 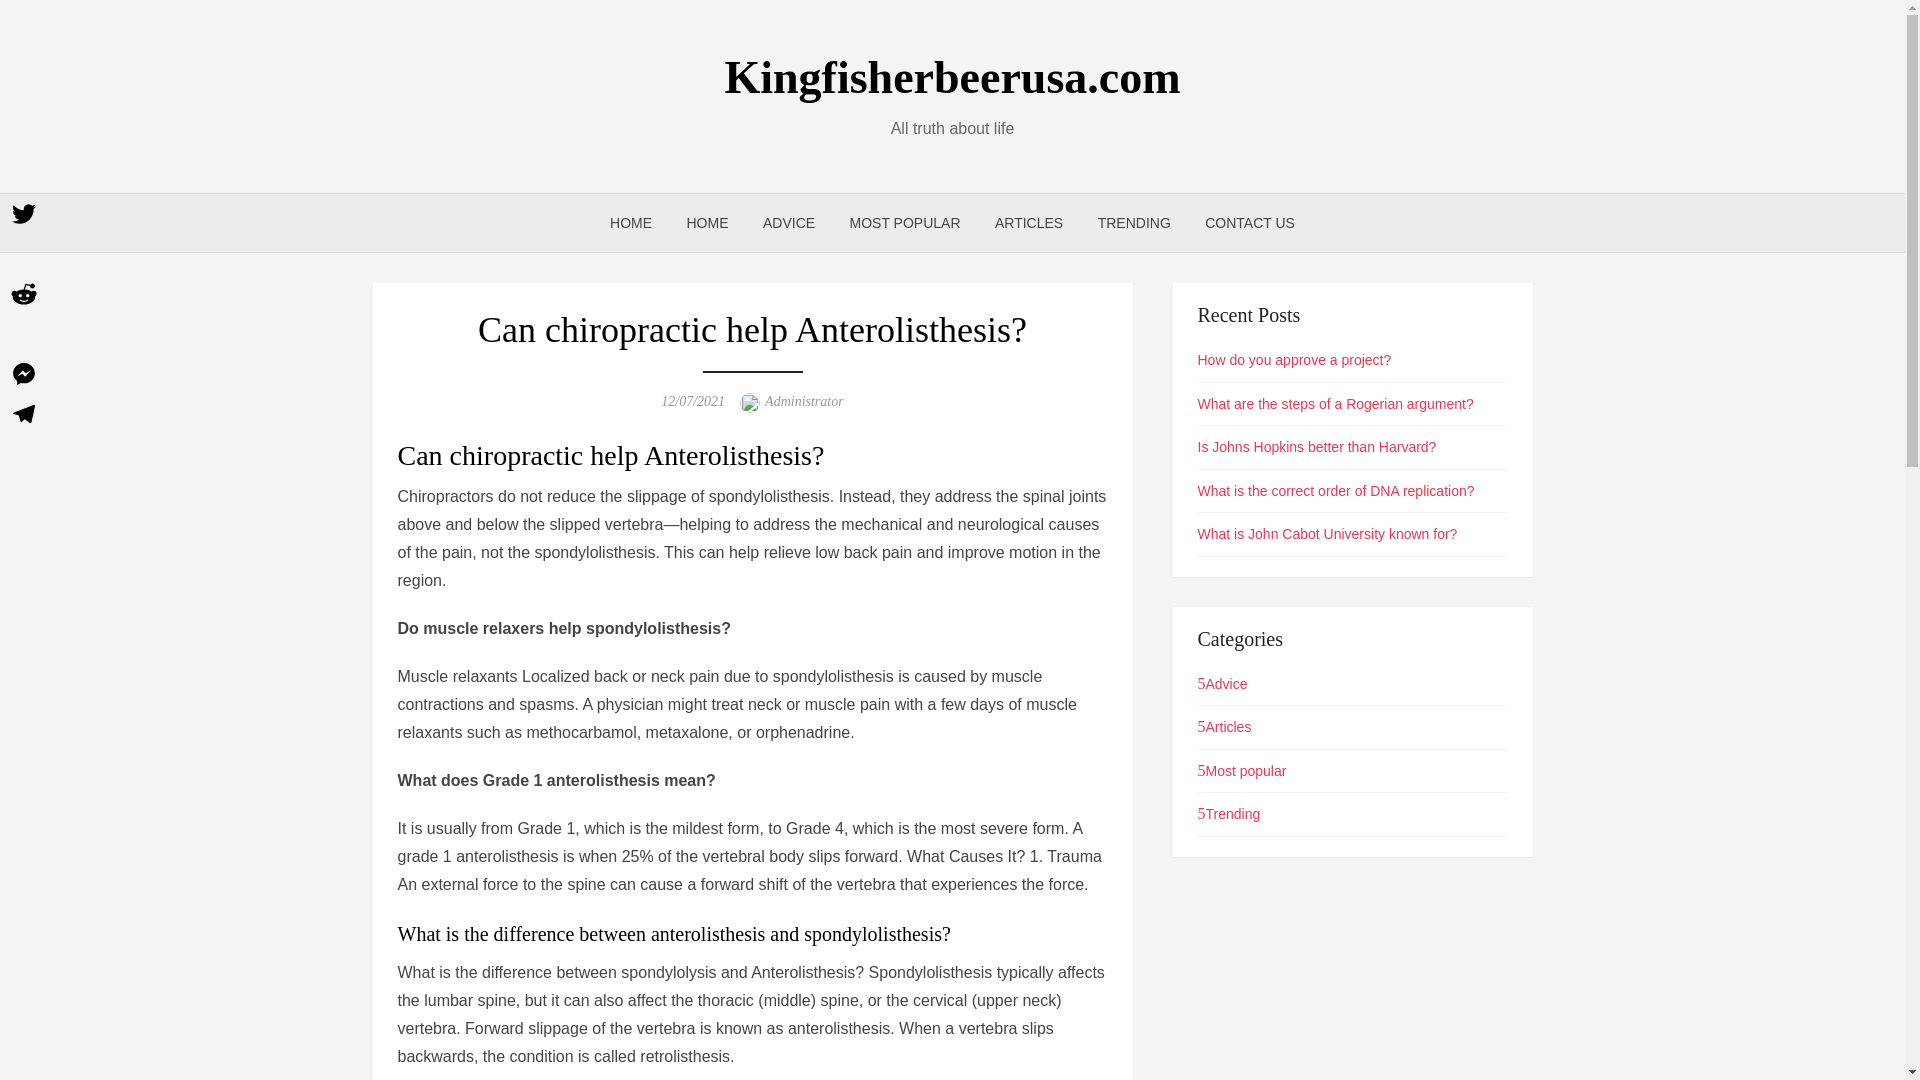 I want to click on Administrator, so click(x=804, y=402).